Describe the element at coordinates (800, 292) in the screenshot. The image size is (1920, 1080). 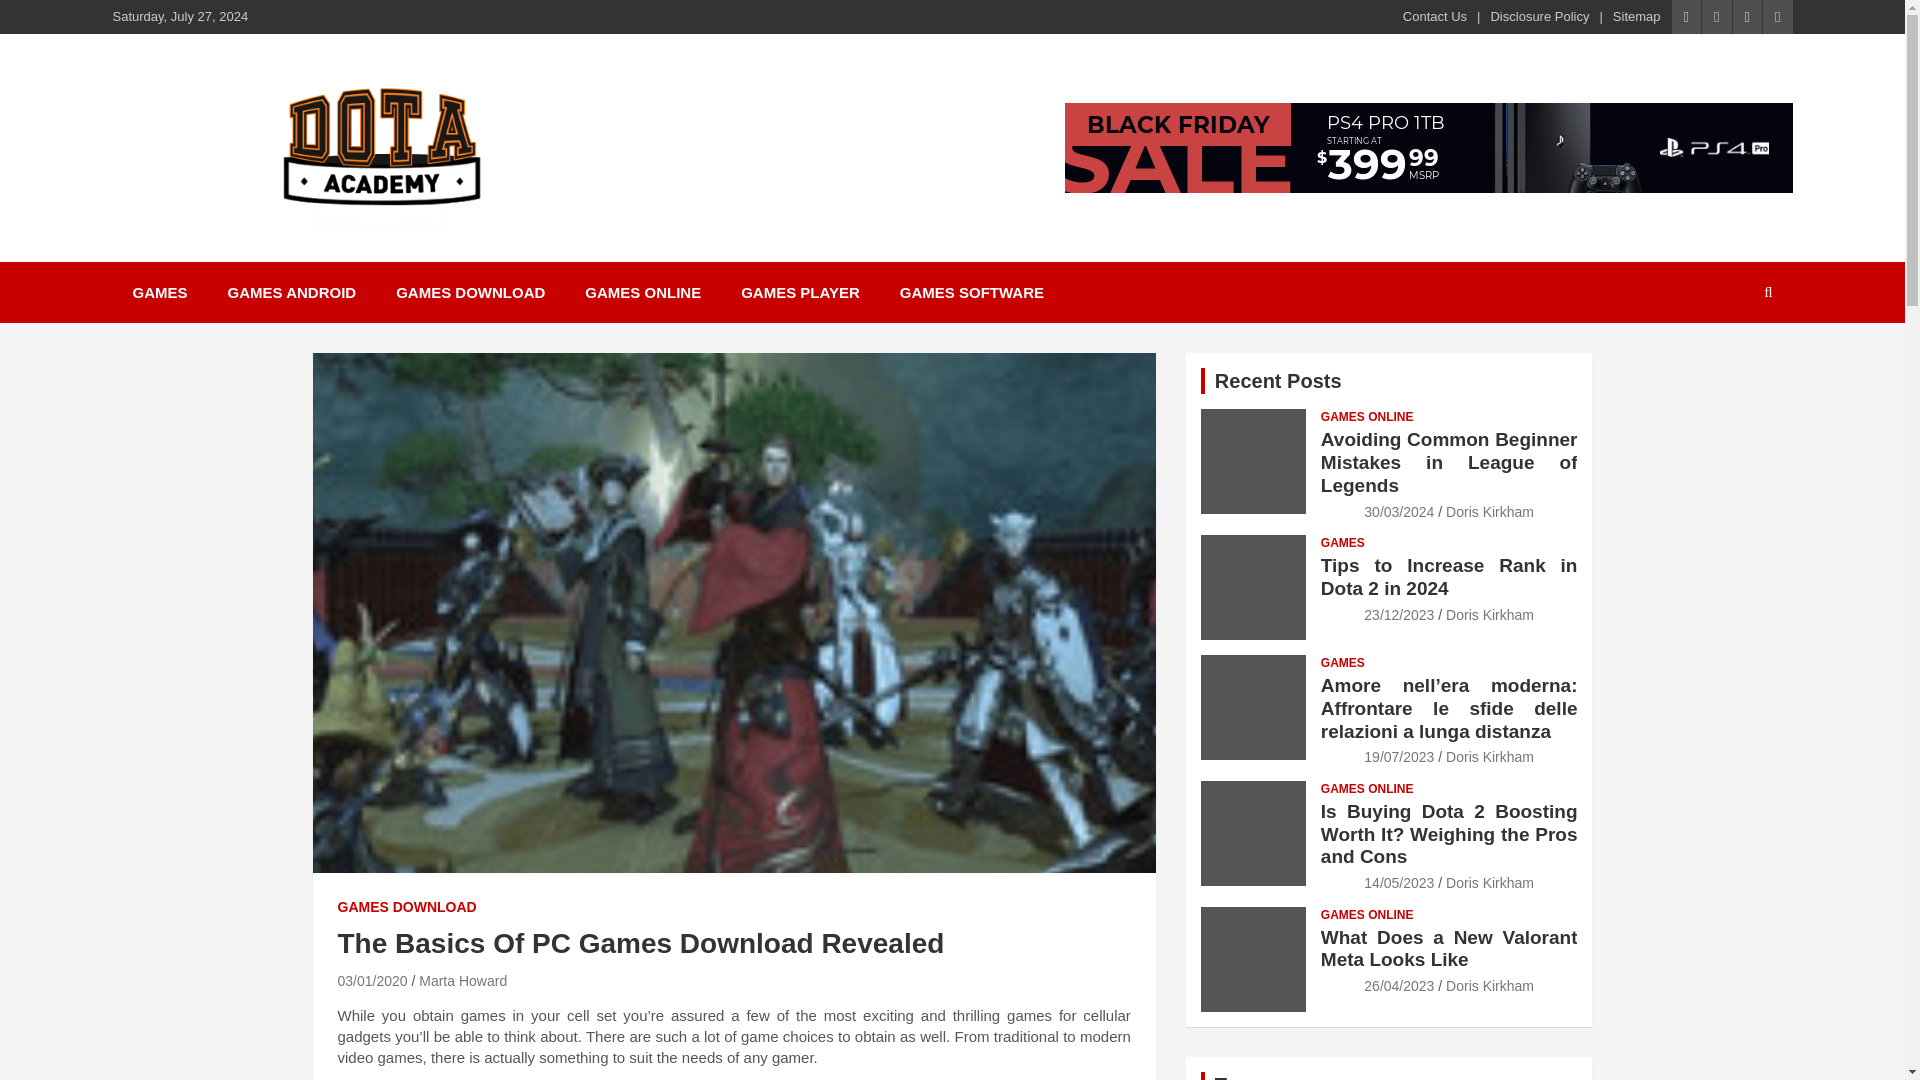
I see `GAMES PLAYER` at that location.